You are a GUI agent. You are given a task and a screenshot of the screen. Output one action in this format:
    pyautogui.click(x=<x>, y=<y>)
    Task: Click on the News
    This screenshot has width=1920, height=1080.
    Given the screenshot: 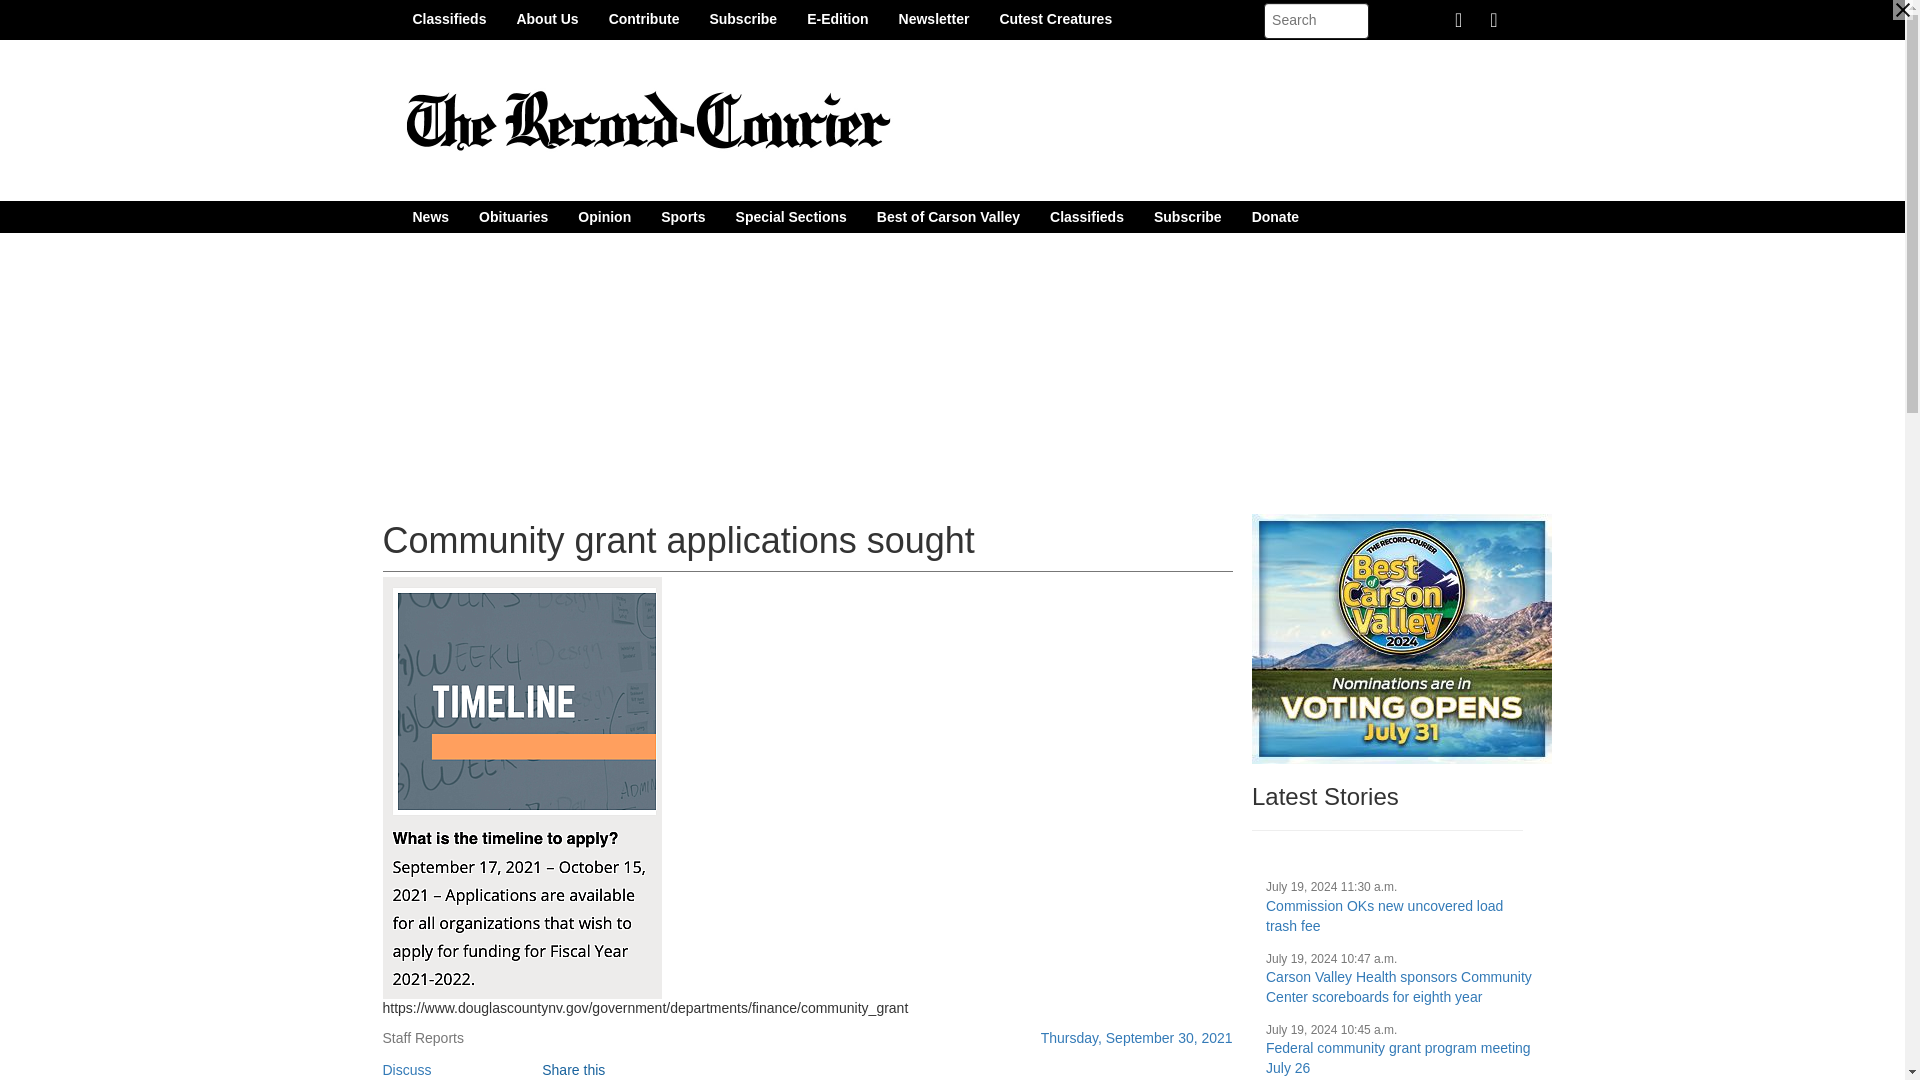 What is the action you would take?
    pyautogui.click(x=430, y=216)
    